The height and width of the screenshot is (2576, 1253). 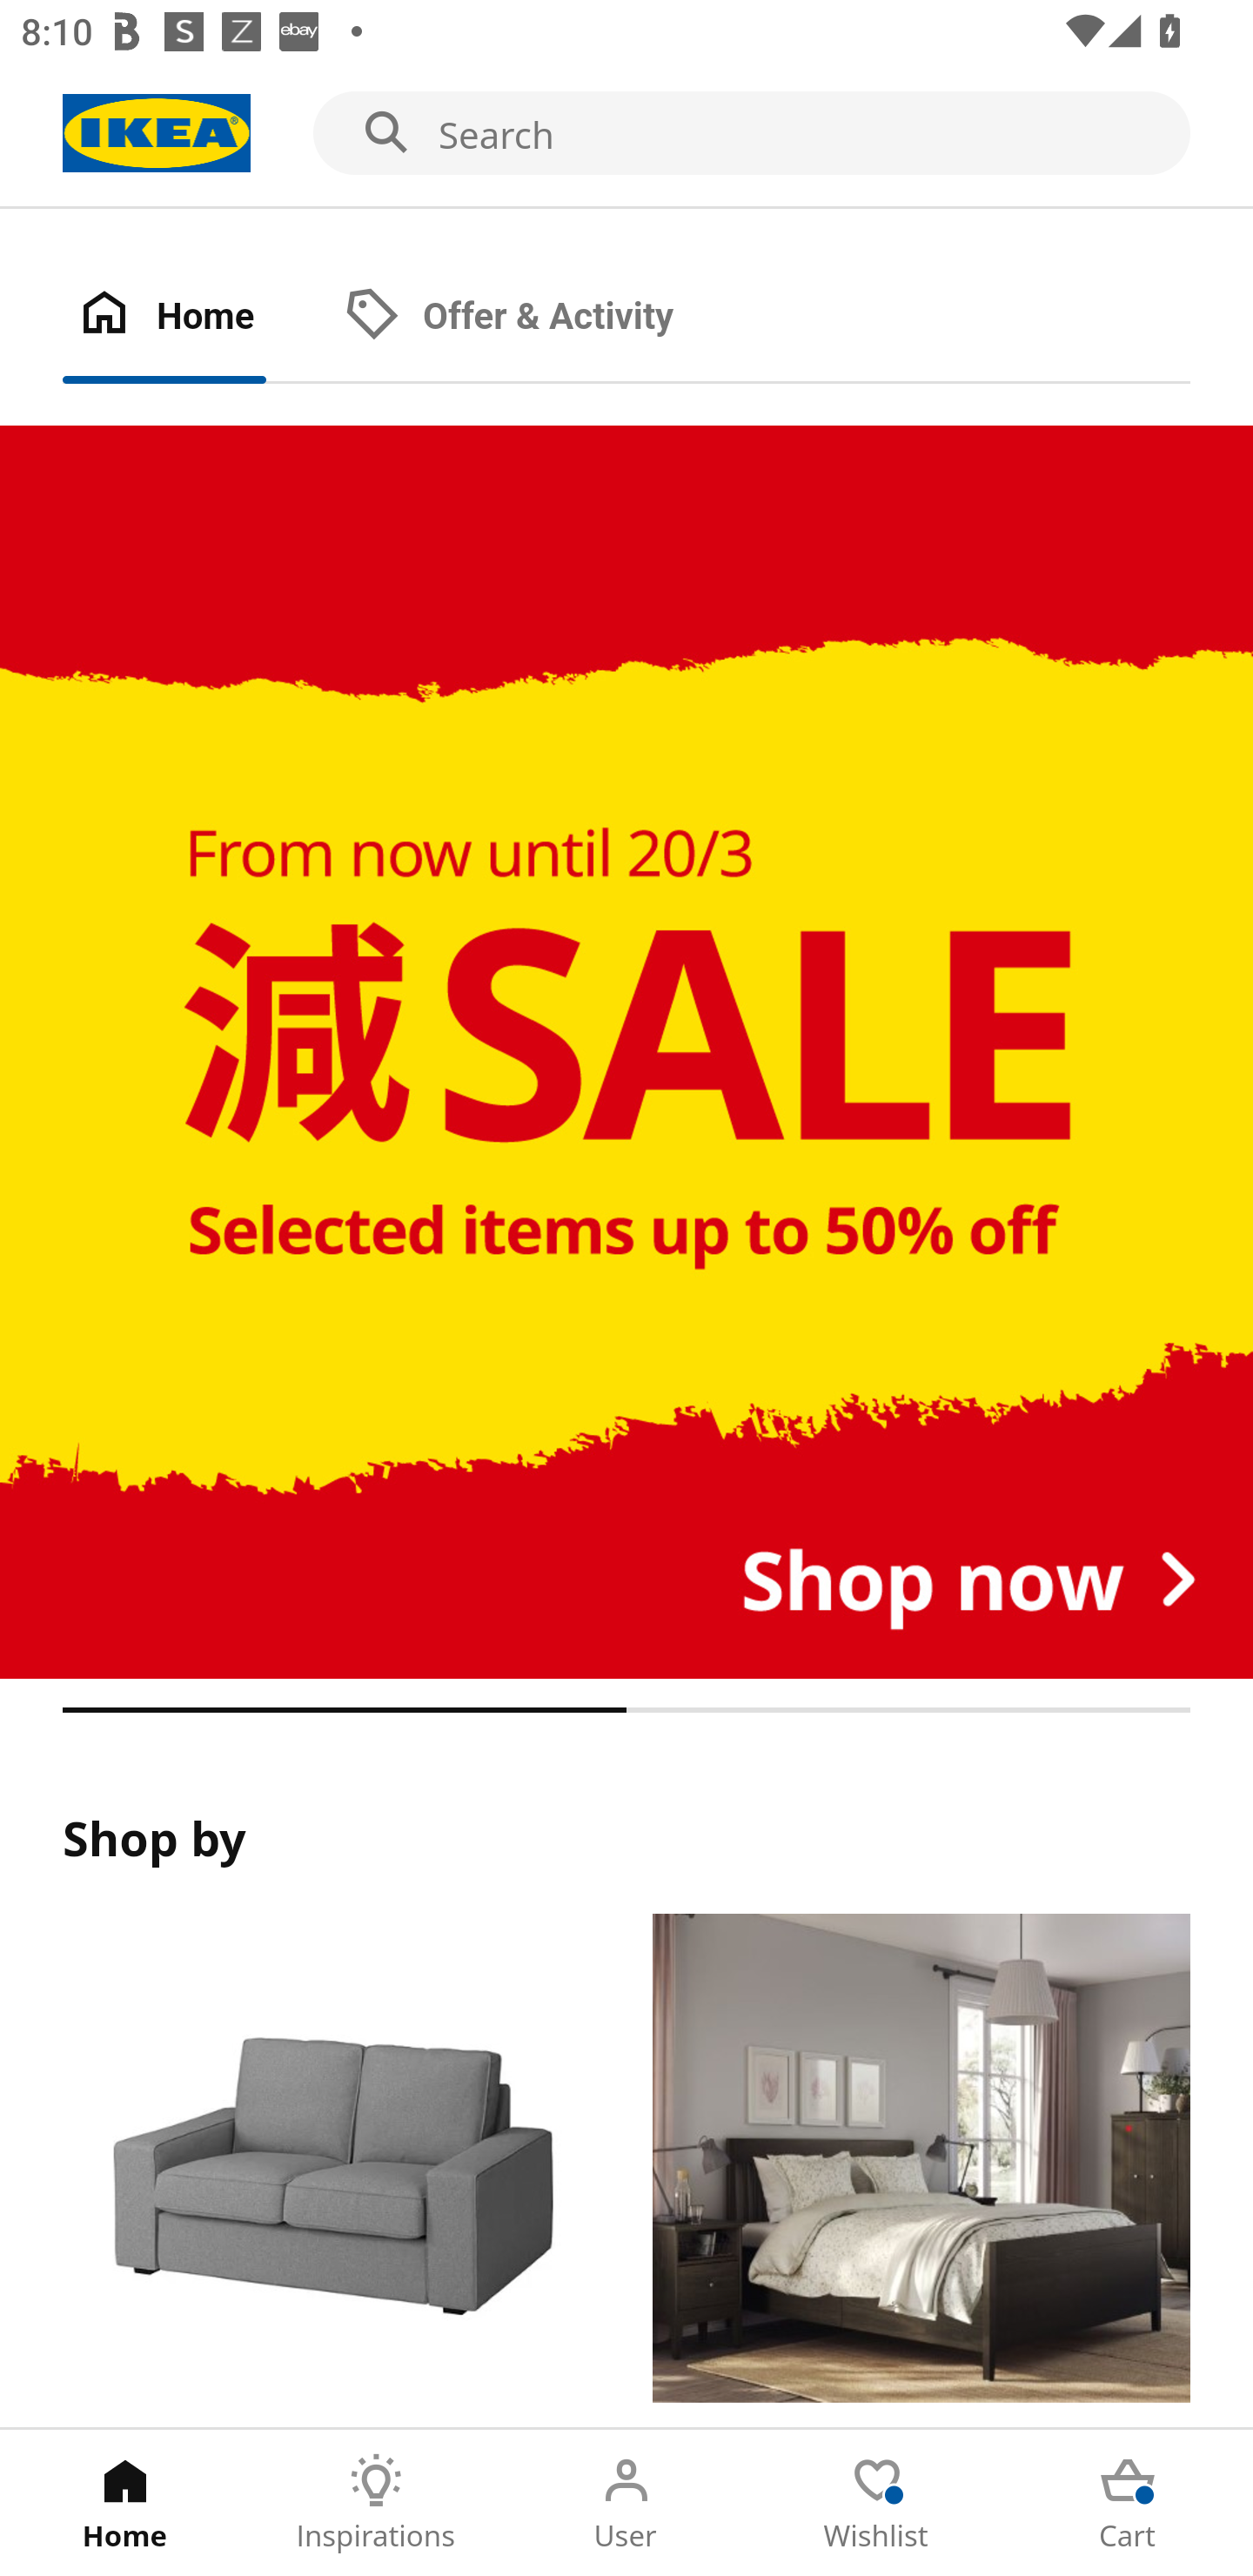 What do you see at coordinates (877, 2503) in the screenshot?
I see `Wishlist
Tab 4 of 5` at bounding box center [877, 2503].